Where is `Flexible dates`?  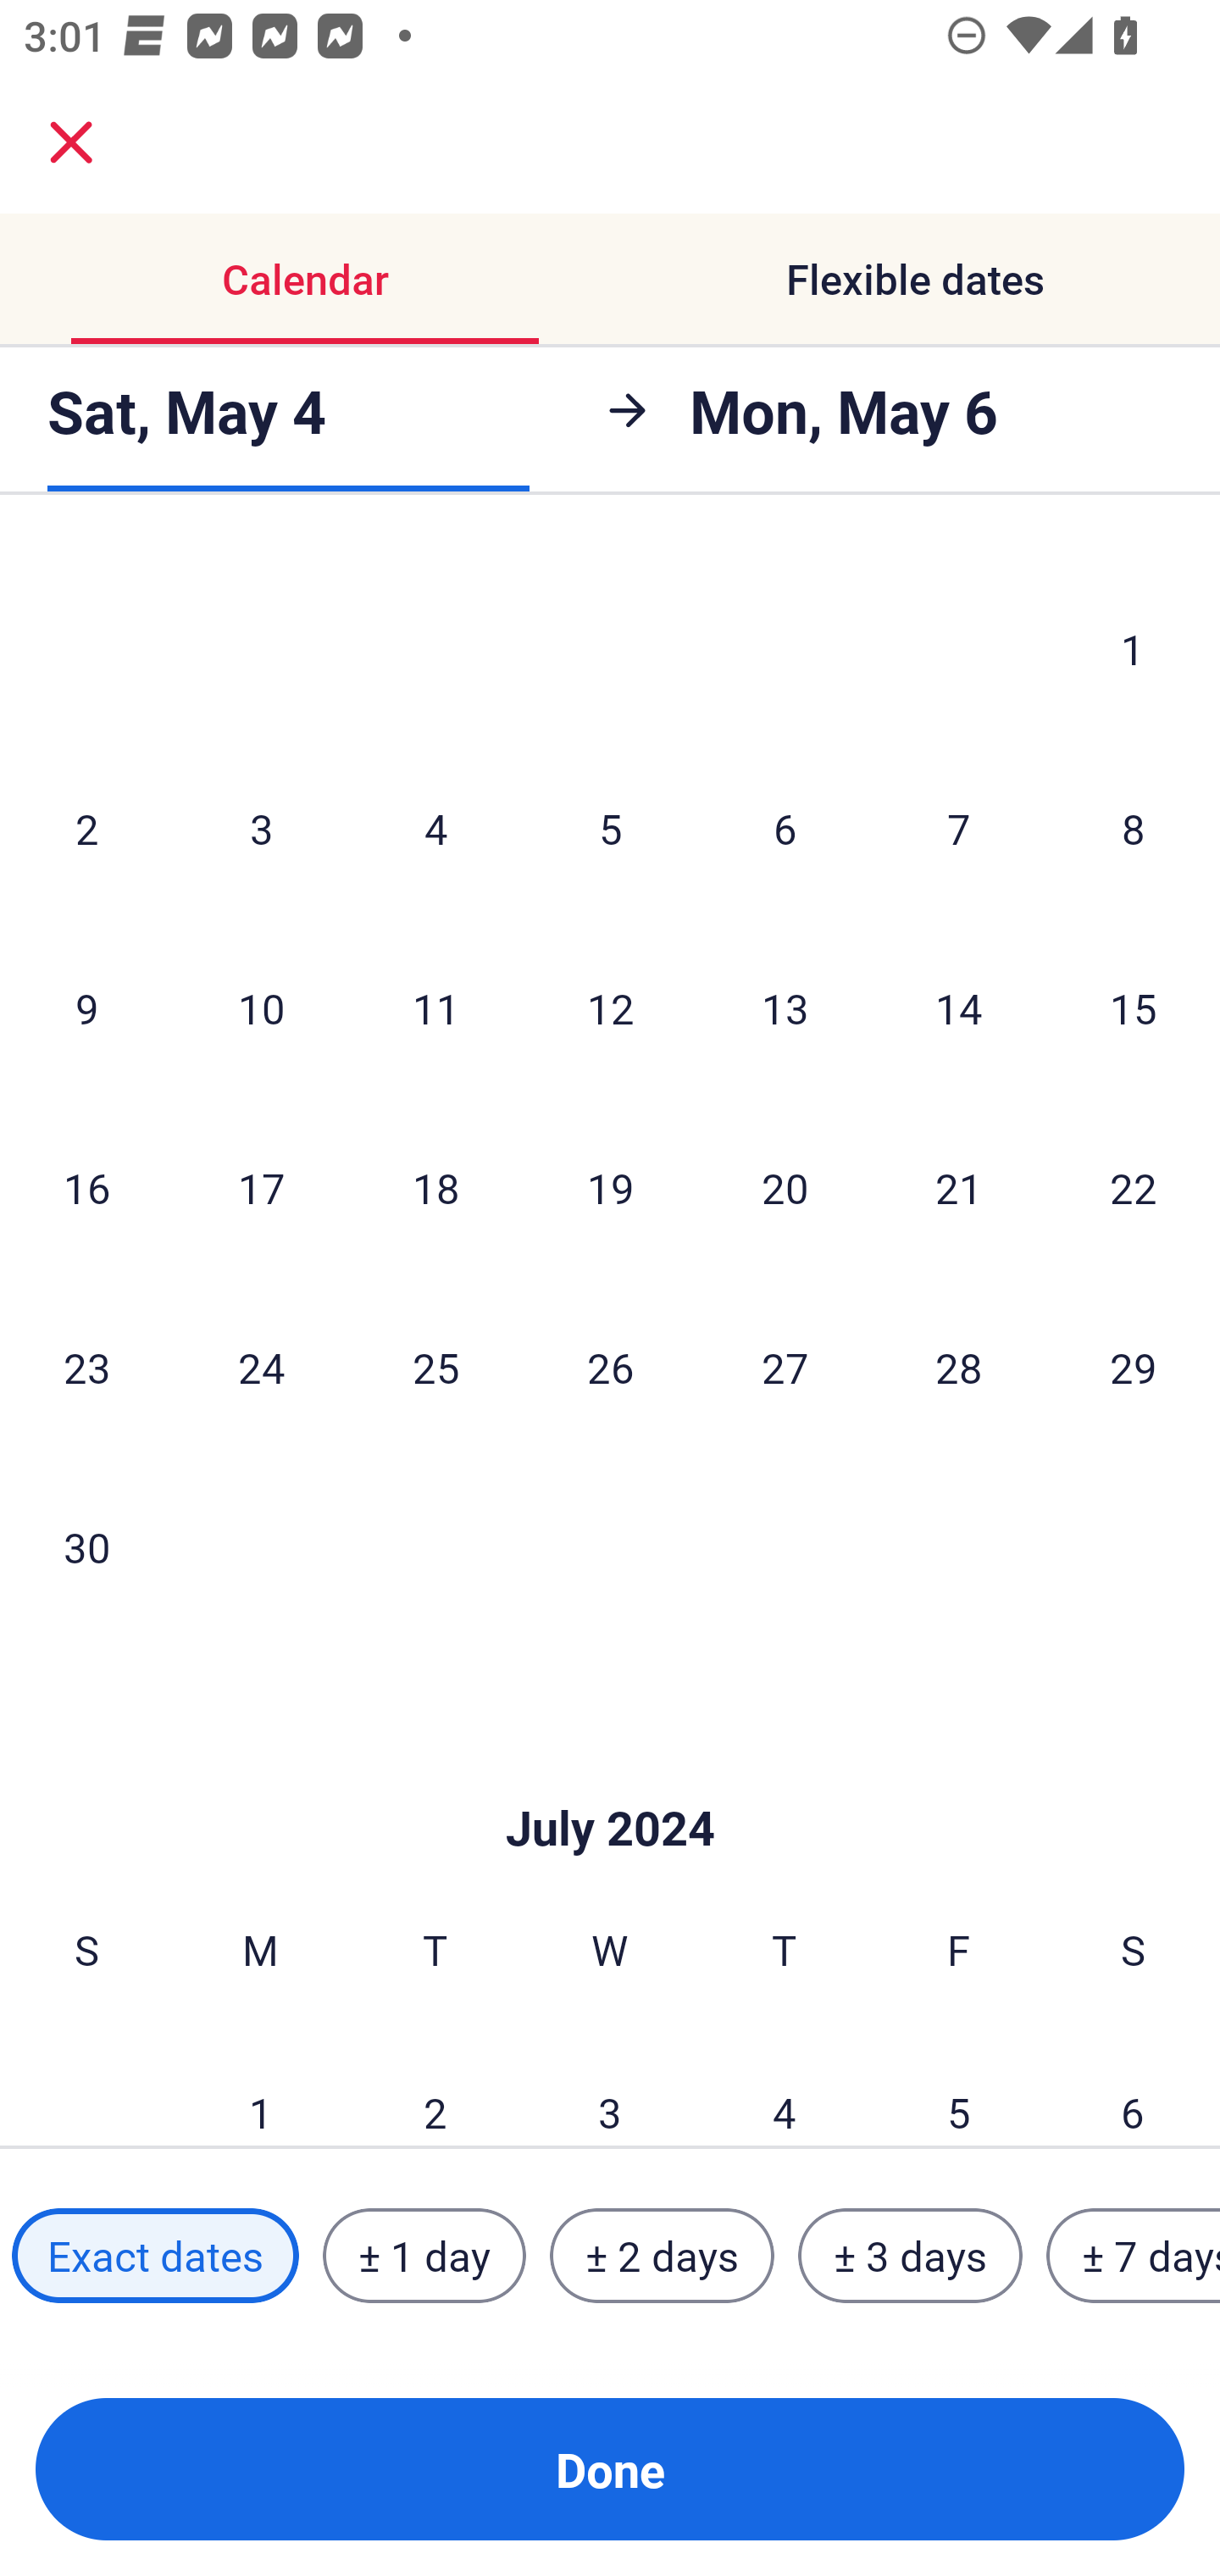
Flexible dates is located at coordinates (915, 280).